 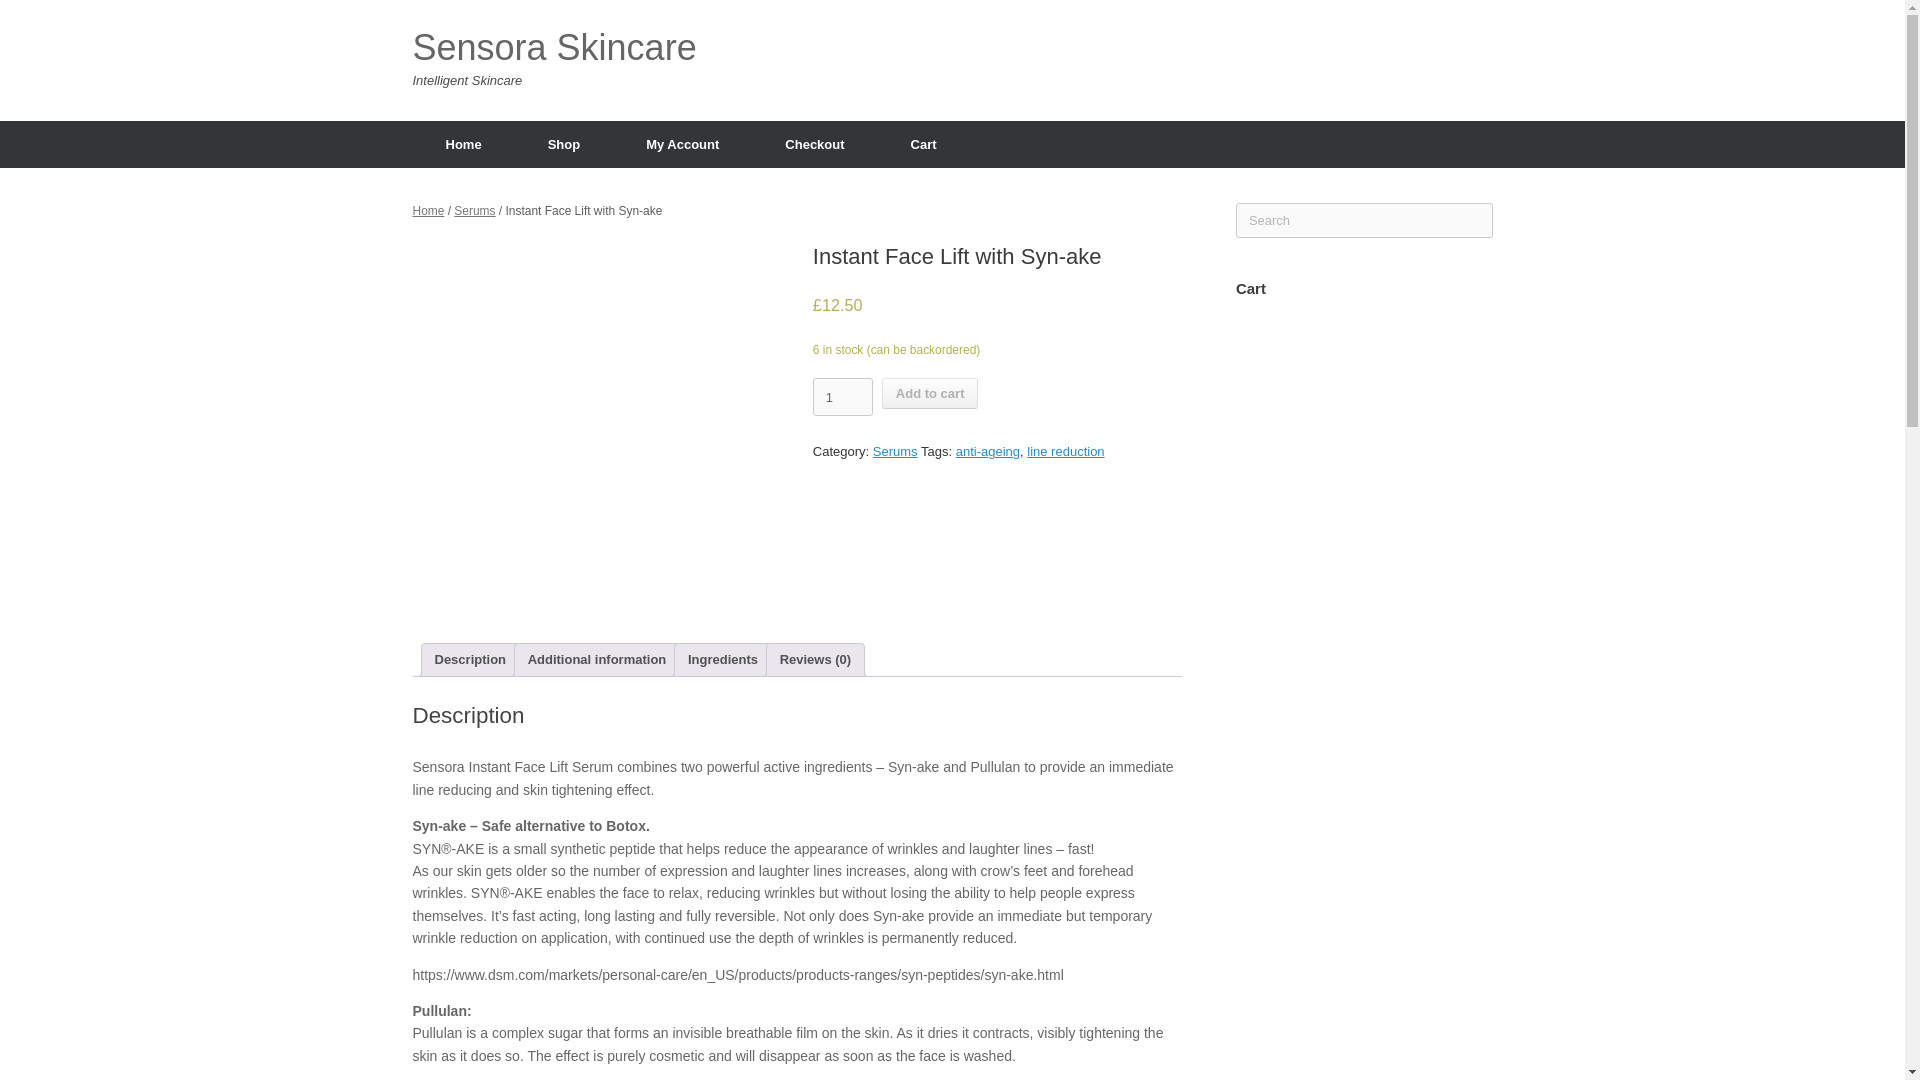 What do you see at coordinates (923, 143) in the screenshot?
I see `Cart` at bounding box center [923, 143].